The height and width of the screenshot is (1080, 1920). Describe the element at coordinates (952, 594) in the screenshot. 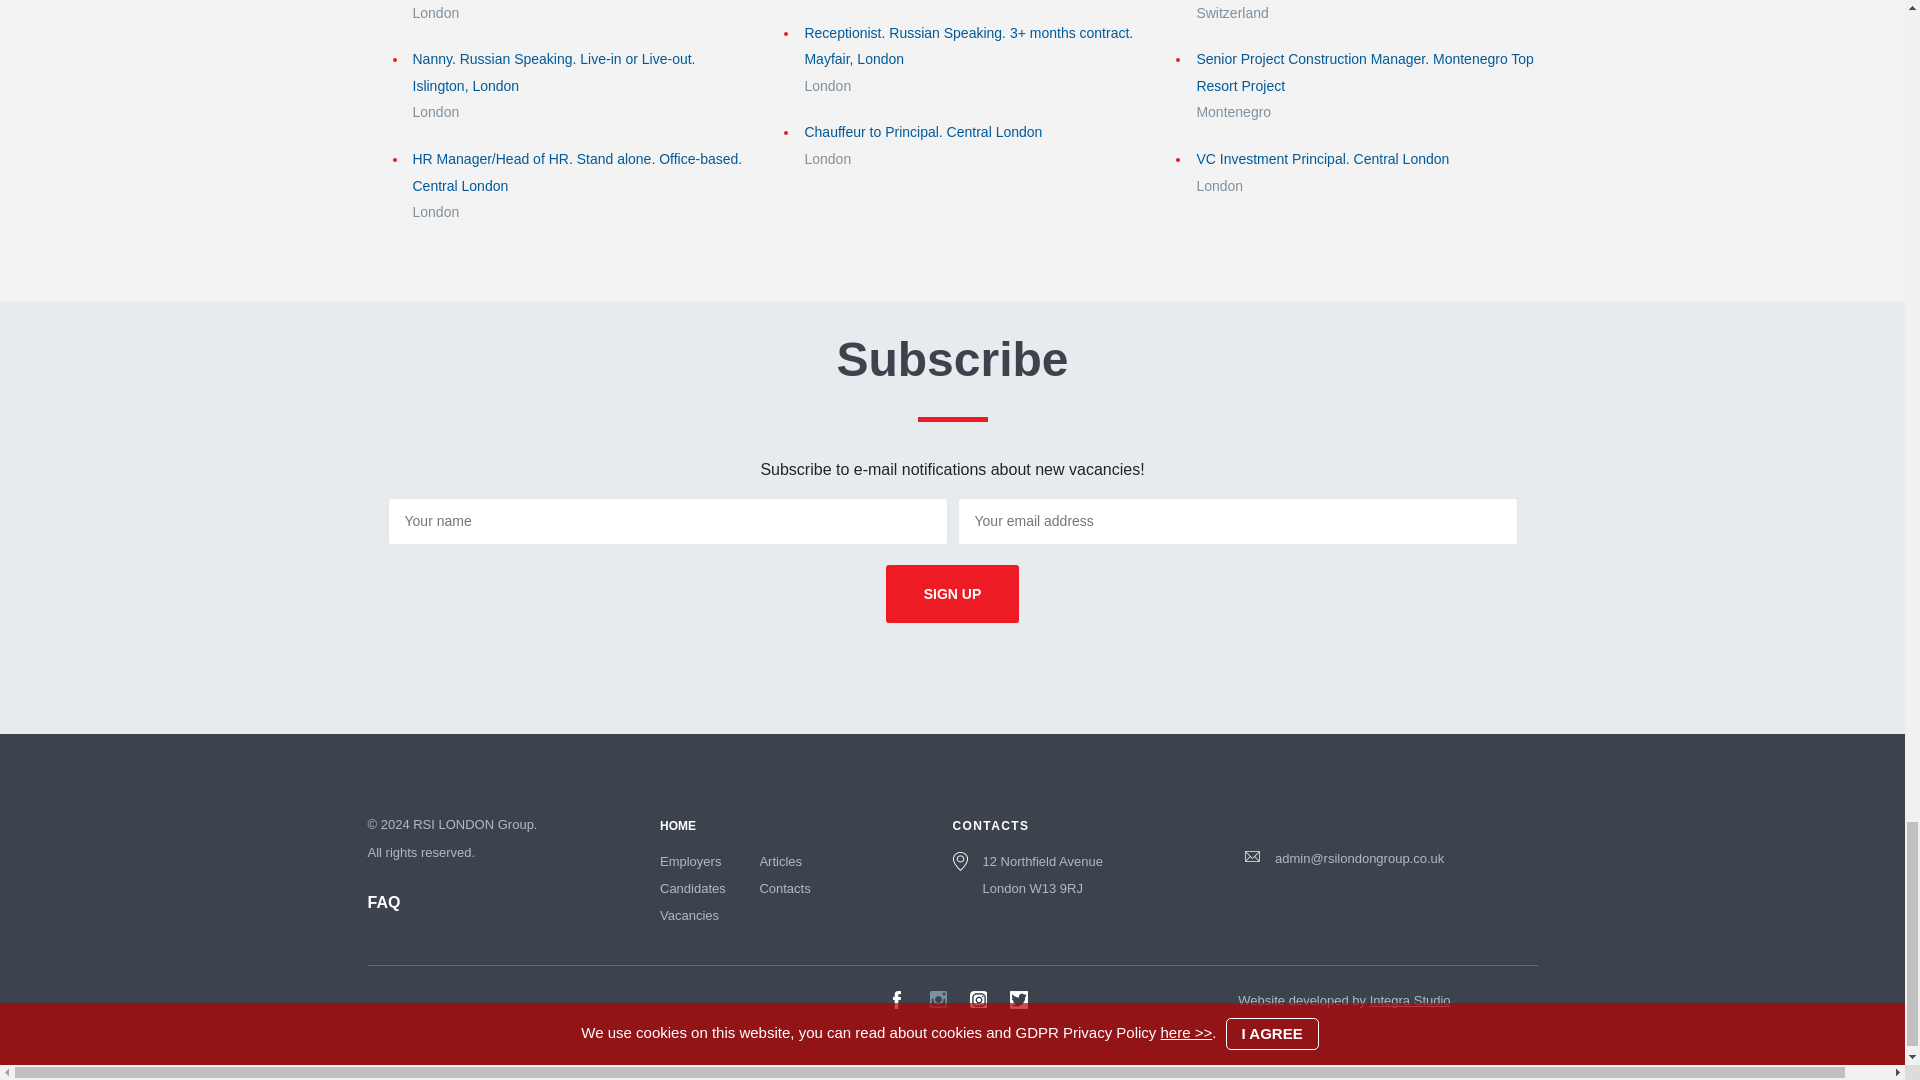

I see `Sign up` at that location.